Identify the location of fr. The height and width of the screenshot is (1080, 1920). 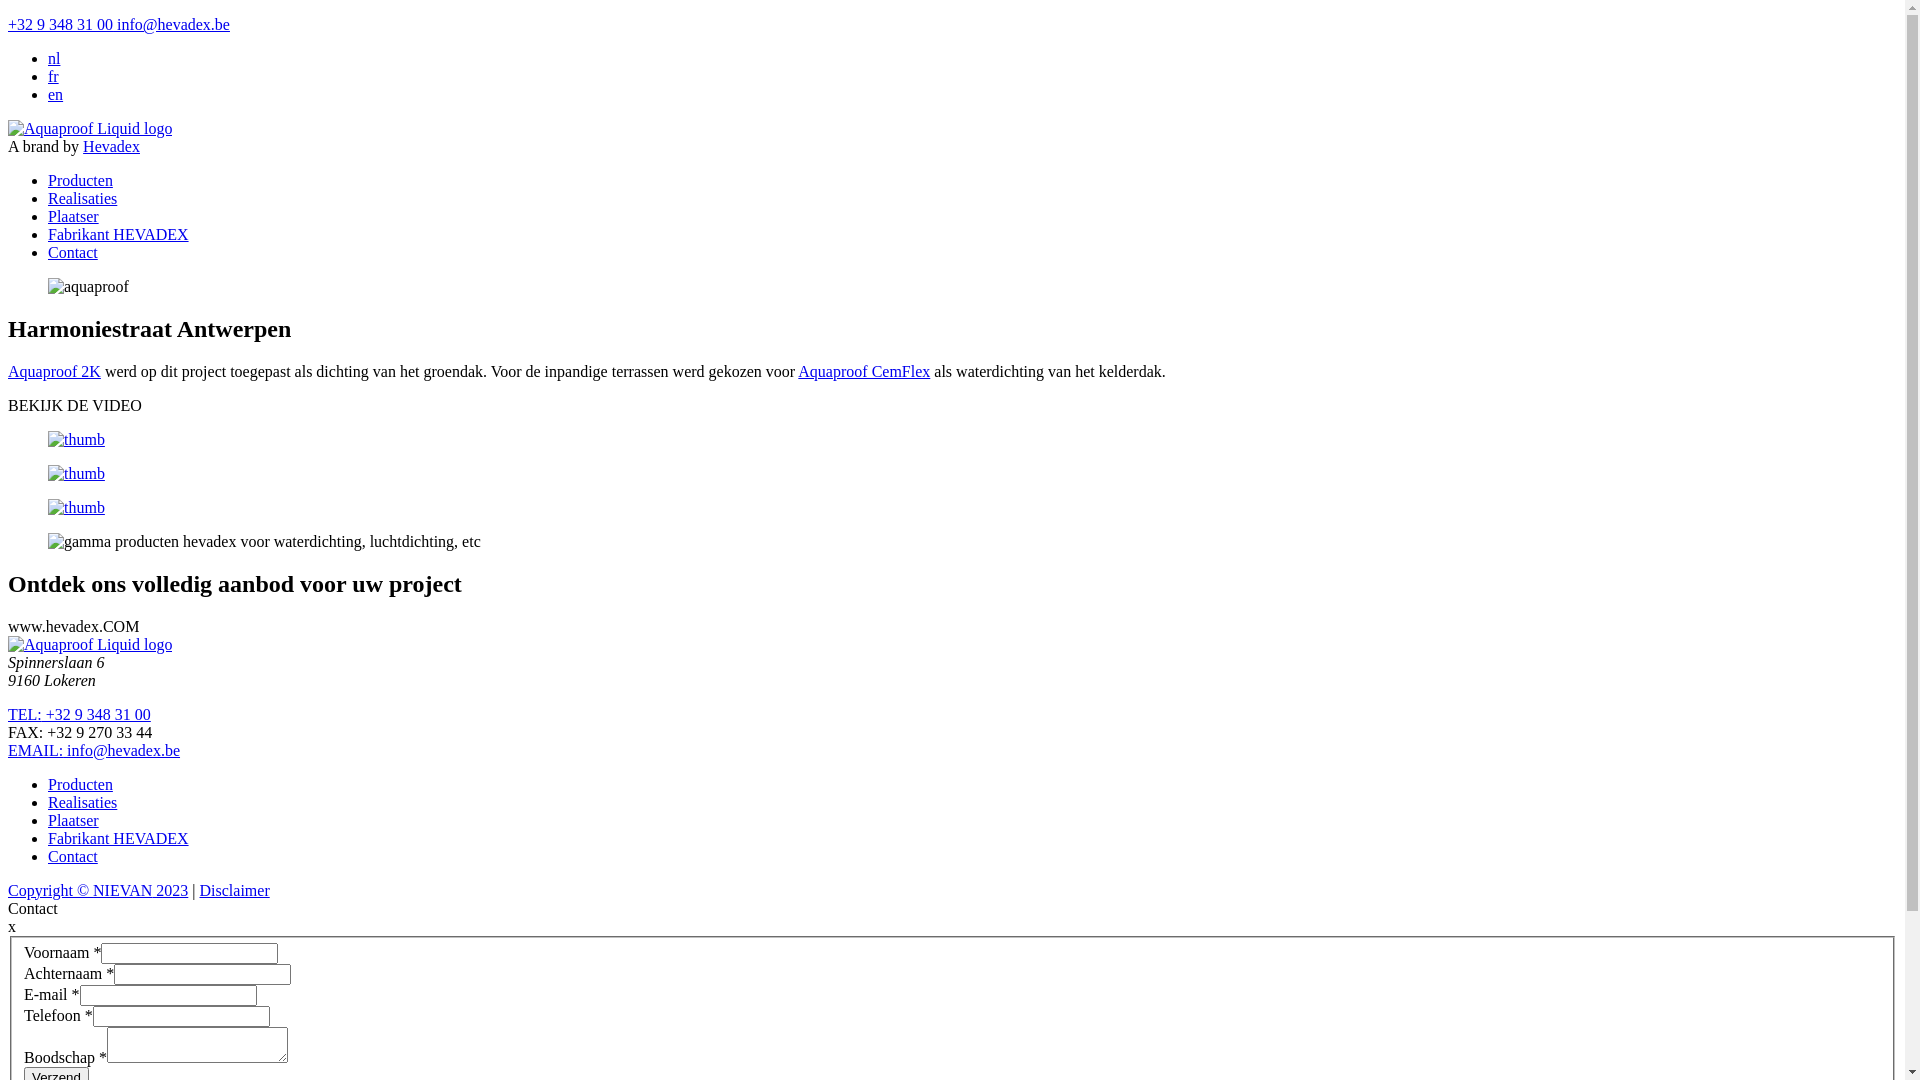
(54, 76).